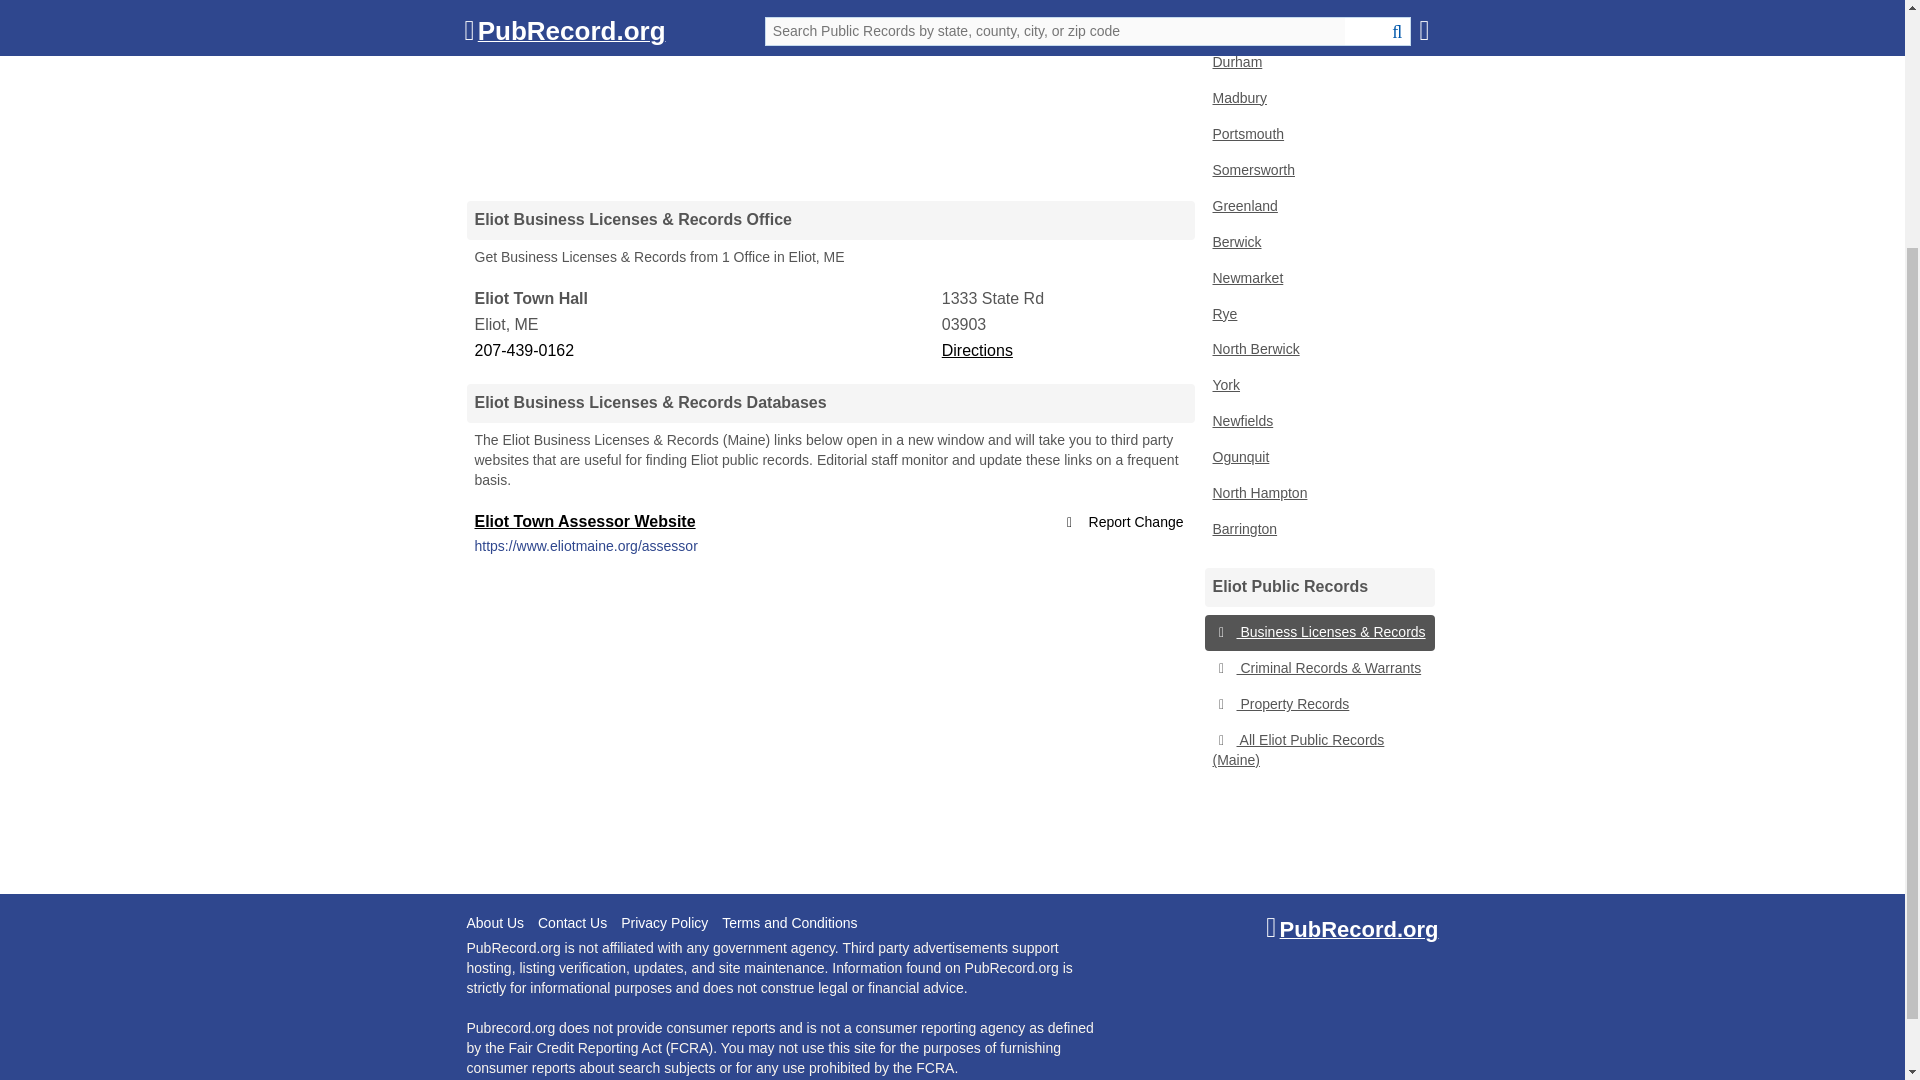  I want to click on Advertisement, so click(830, 90).